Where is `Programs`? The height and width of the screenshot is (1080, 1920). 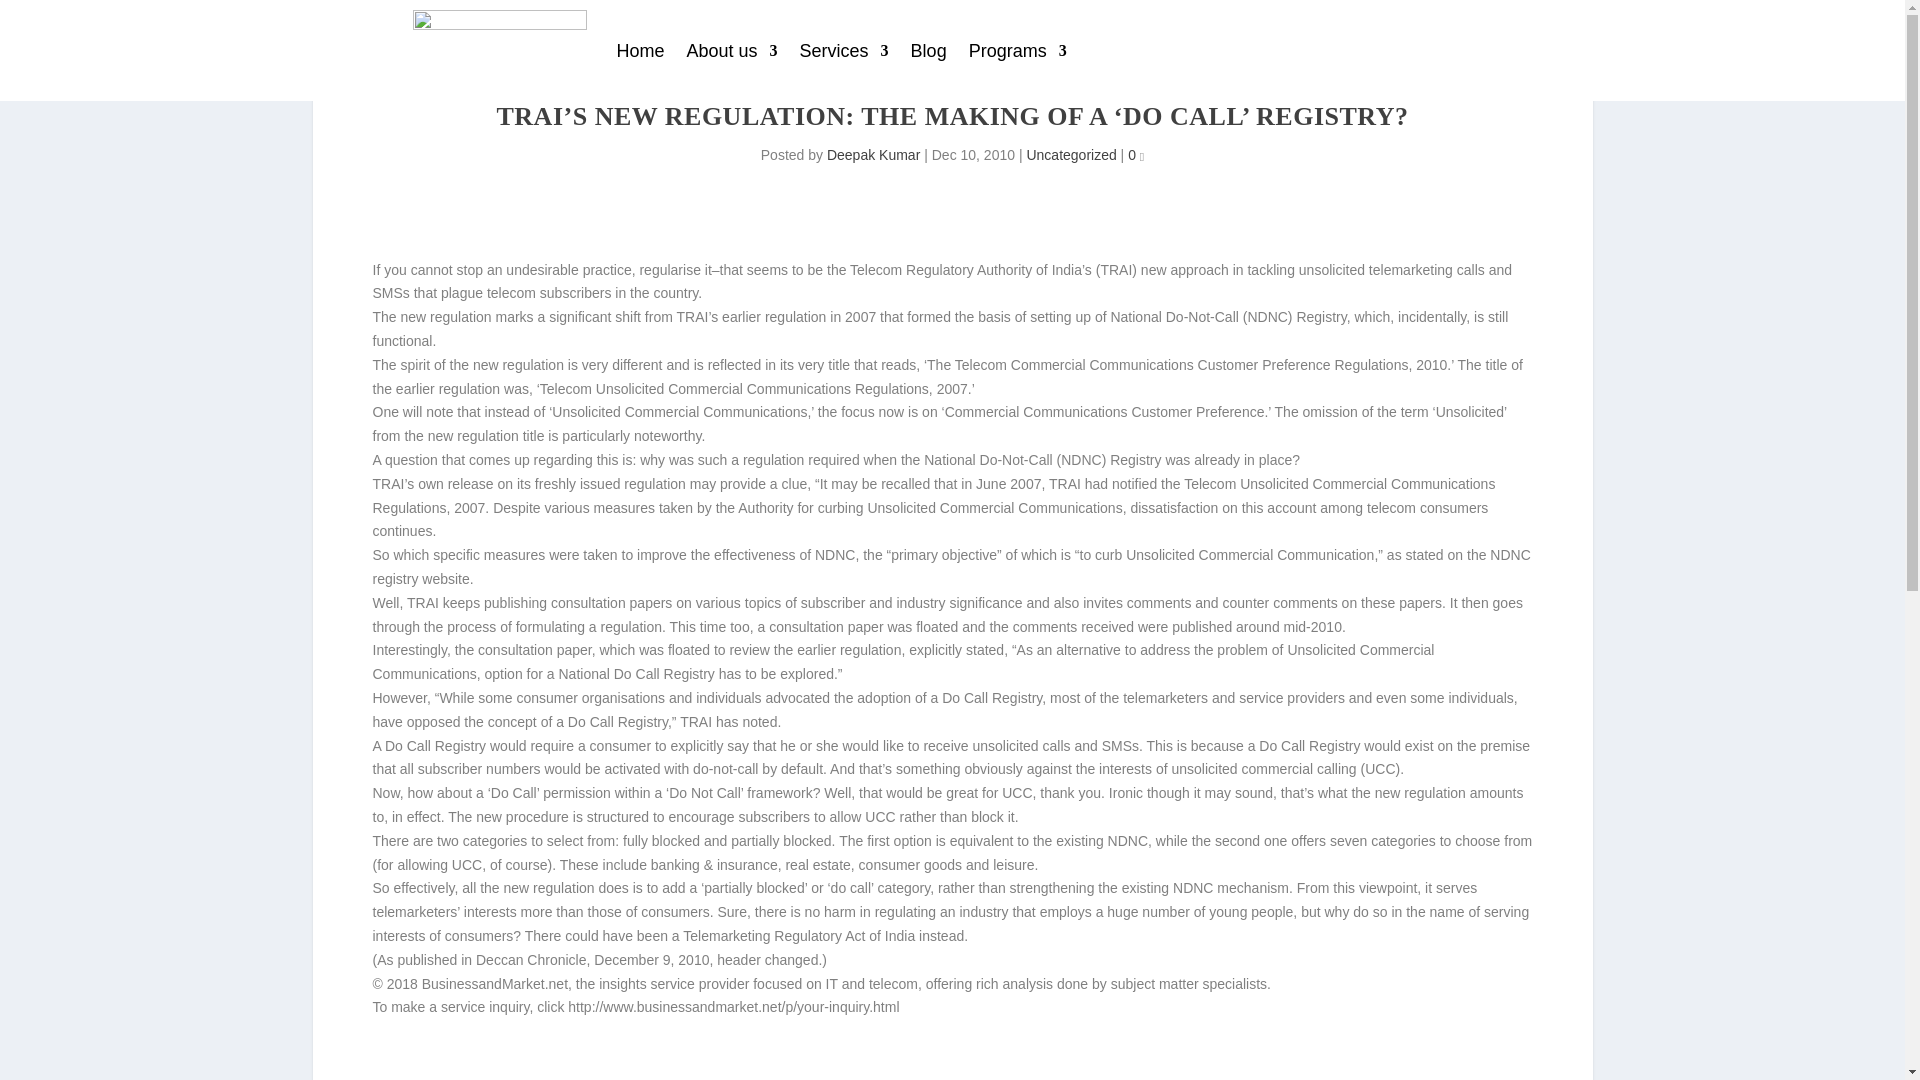
Programs is located at coordinates (1018, 50).